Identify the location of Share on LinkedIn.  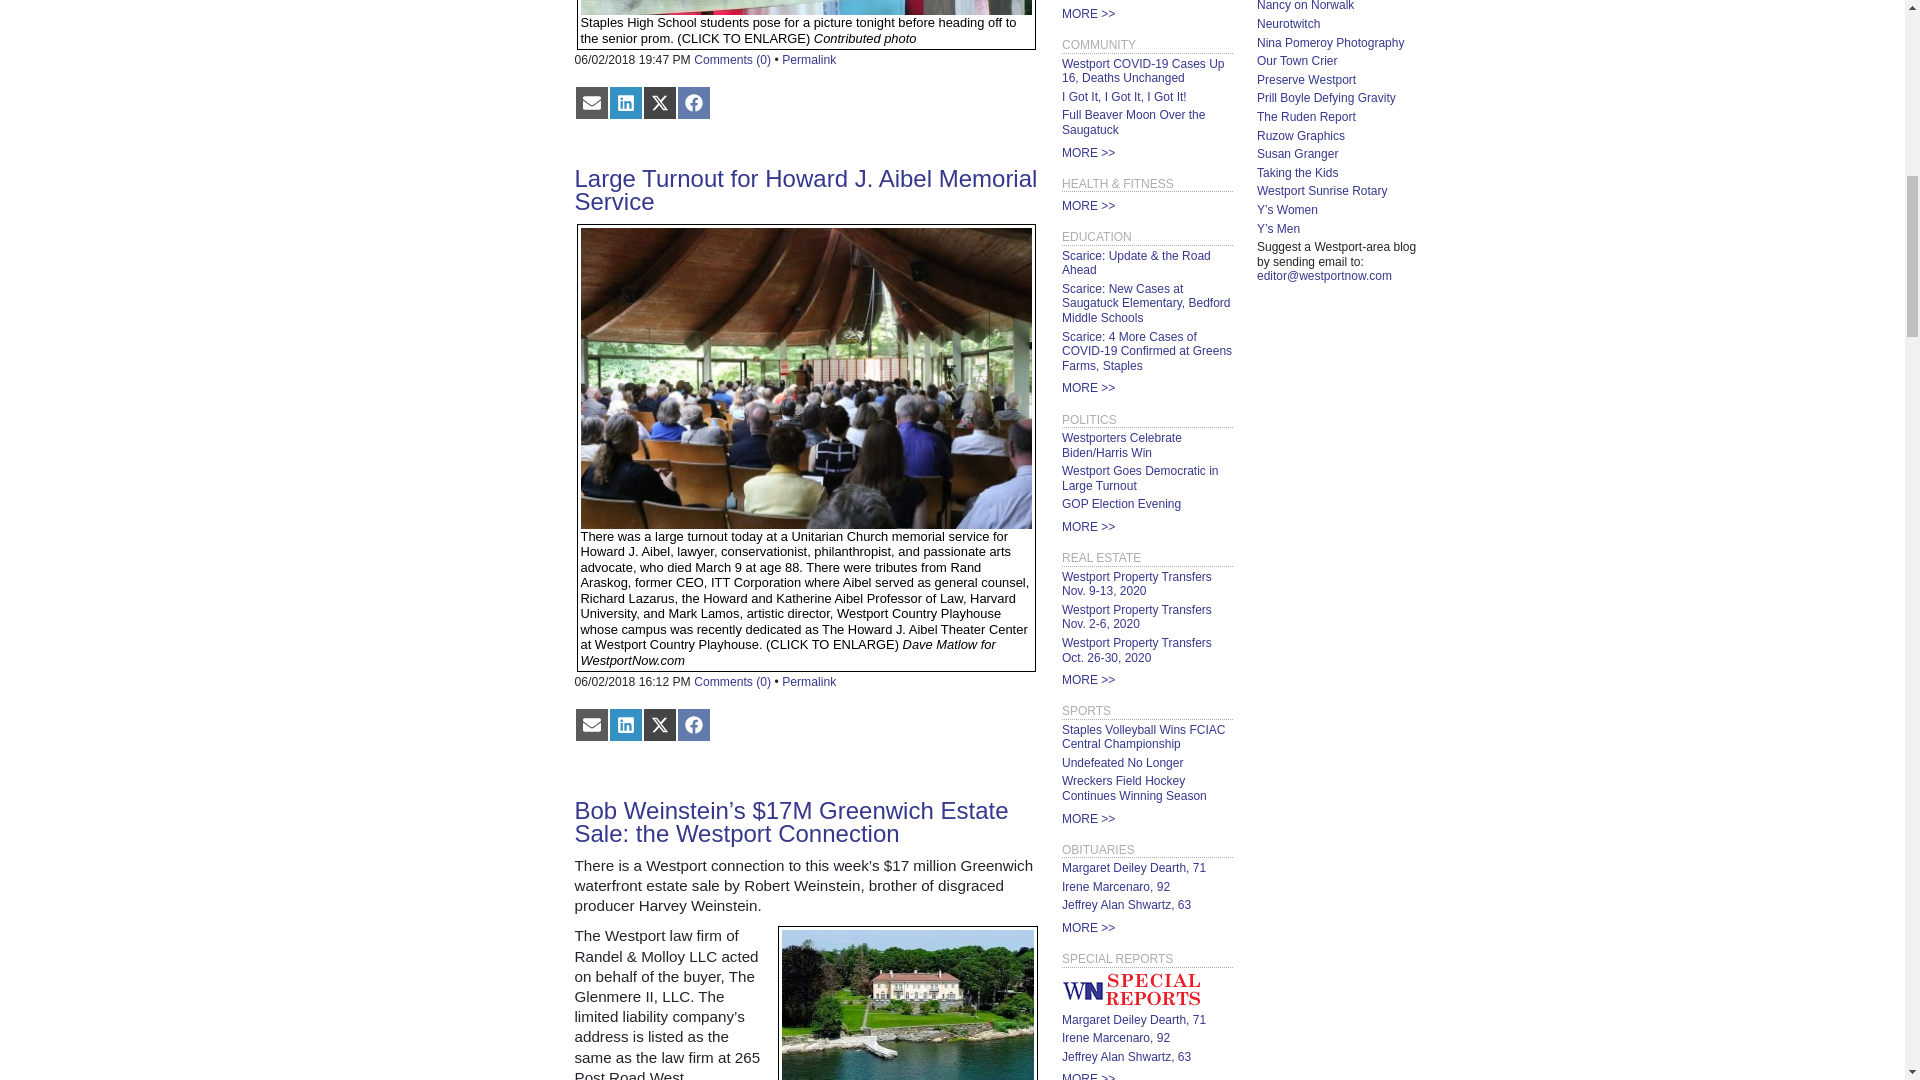
(624, 724).